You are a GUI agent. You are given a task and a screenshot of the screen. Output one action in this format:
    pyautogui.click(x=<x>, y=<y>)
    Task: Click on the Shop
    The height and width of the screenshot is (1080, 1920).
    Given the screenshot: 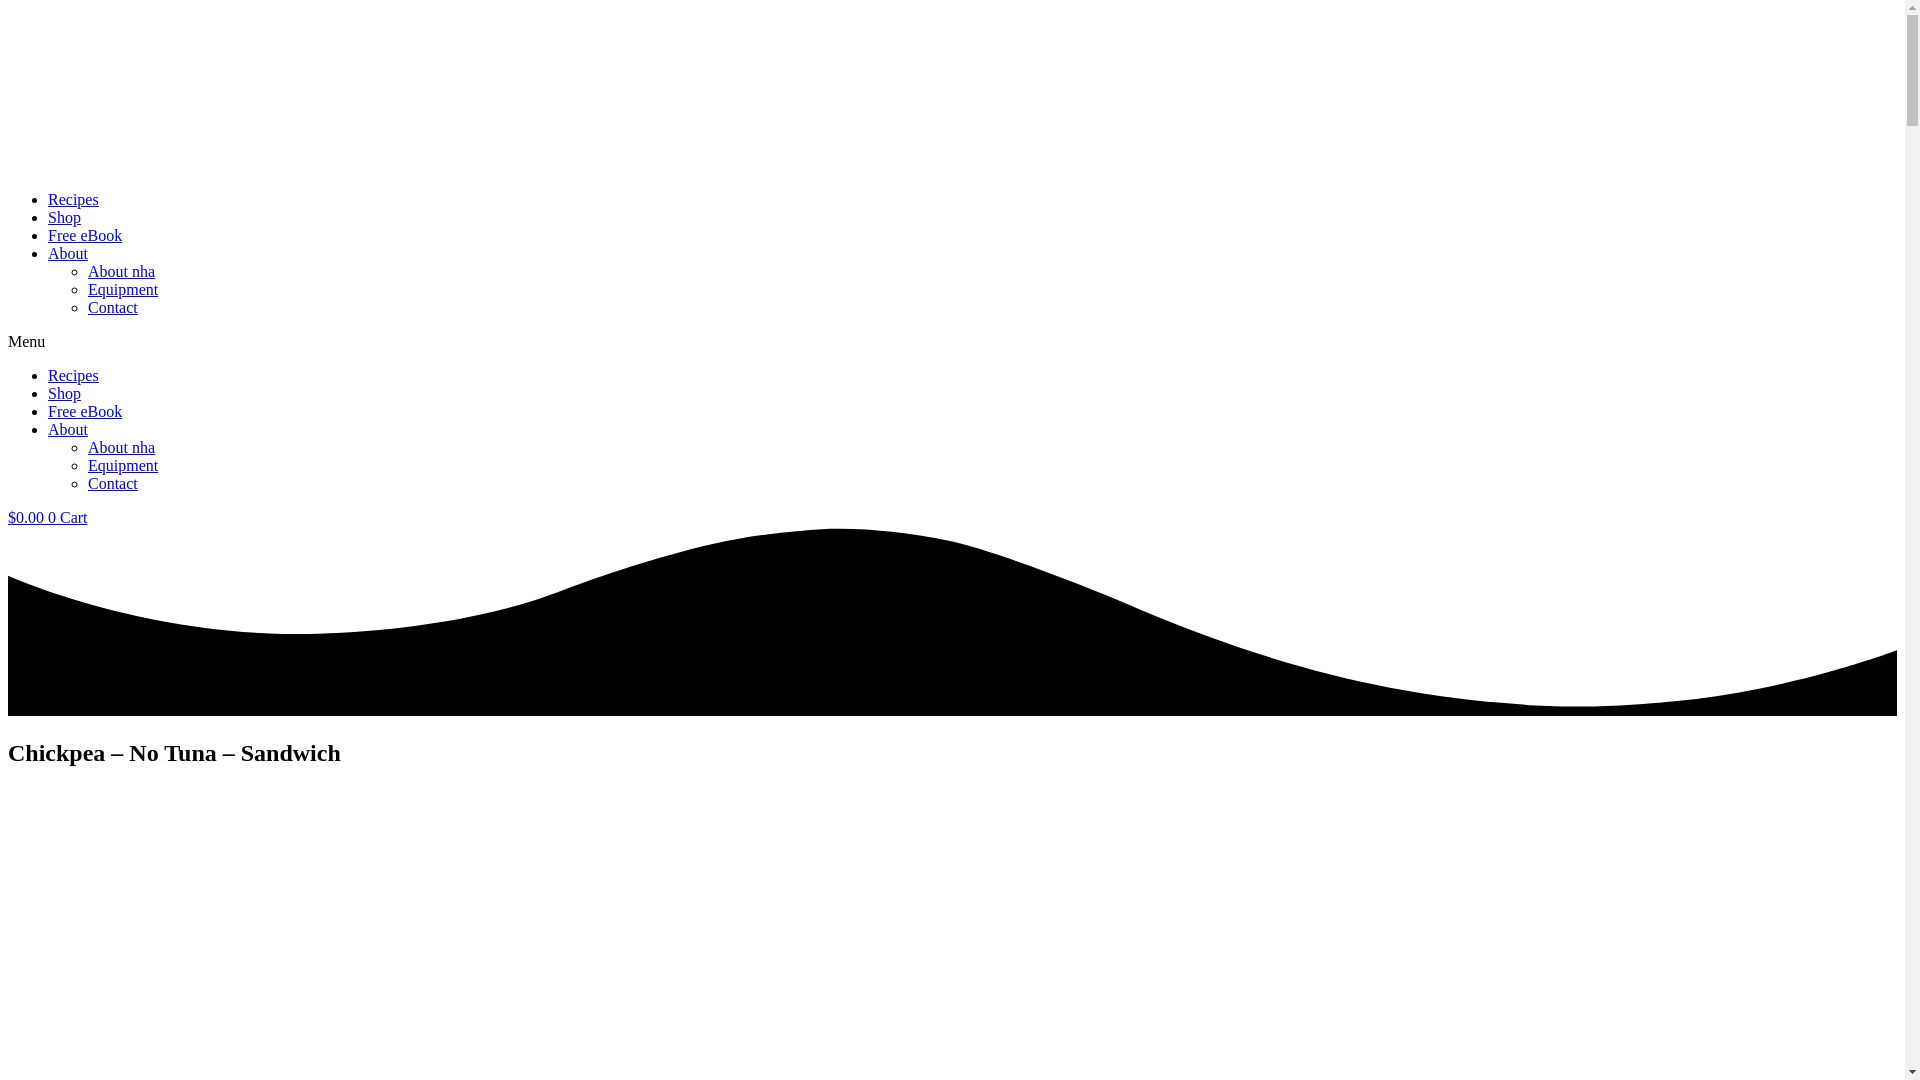 What is the action you would take?
    pyautogui.click(x=64, y=392)
    